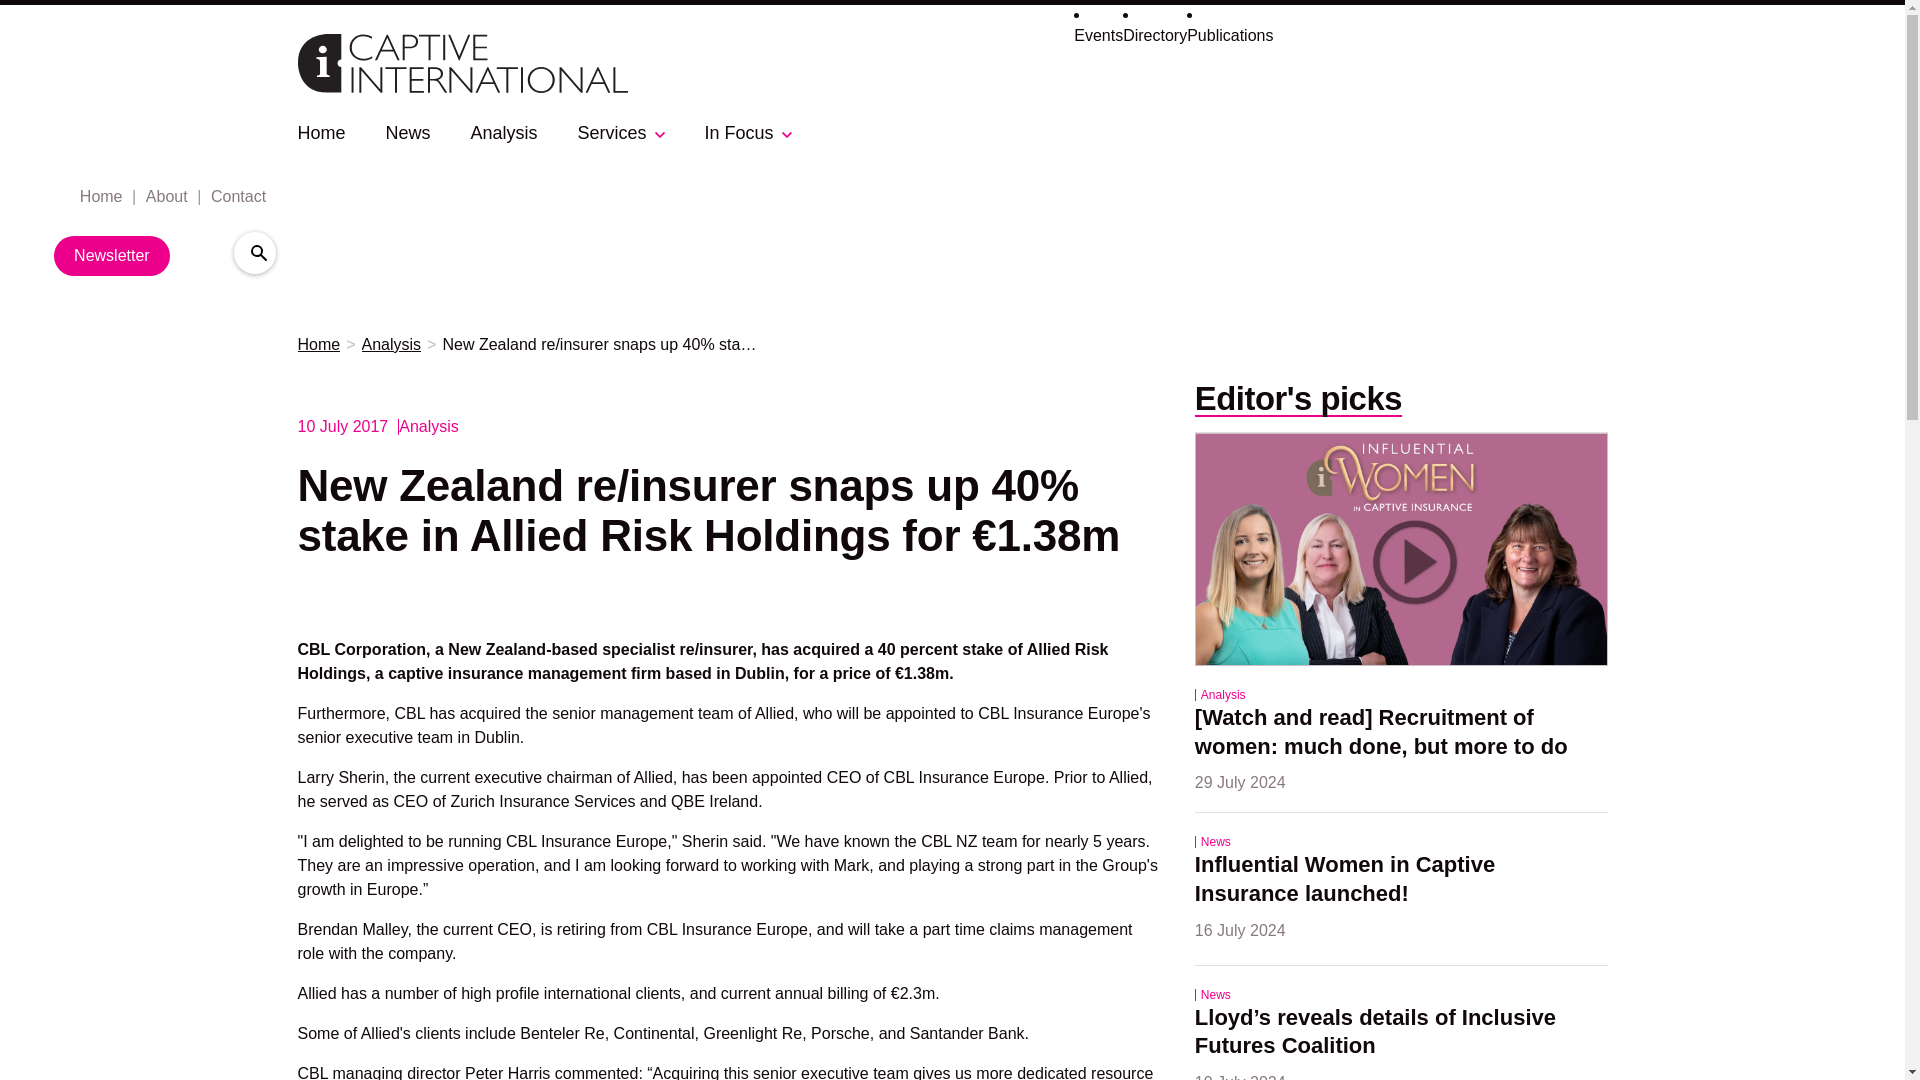  I want to click on Services, so click(612, 132).